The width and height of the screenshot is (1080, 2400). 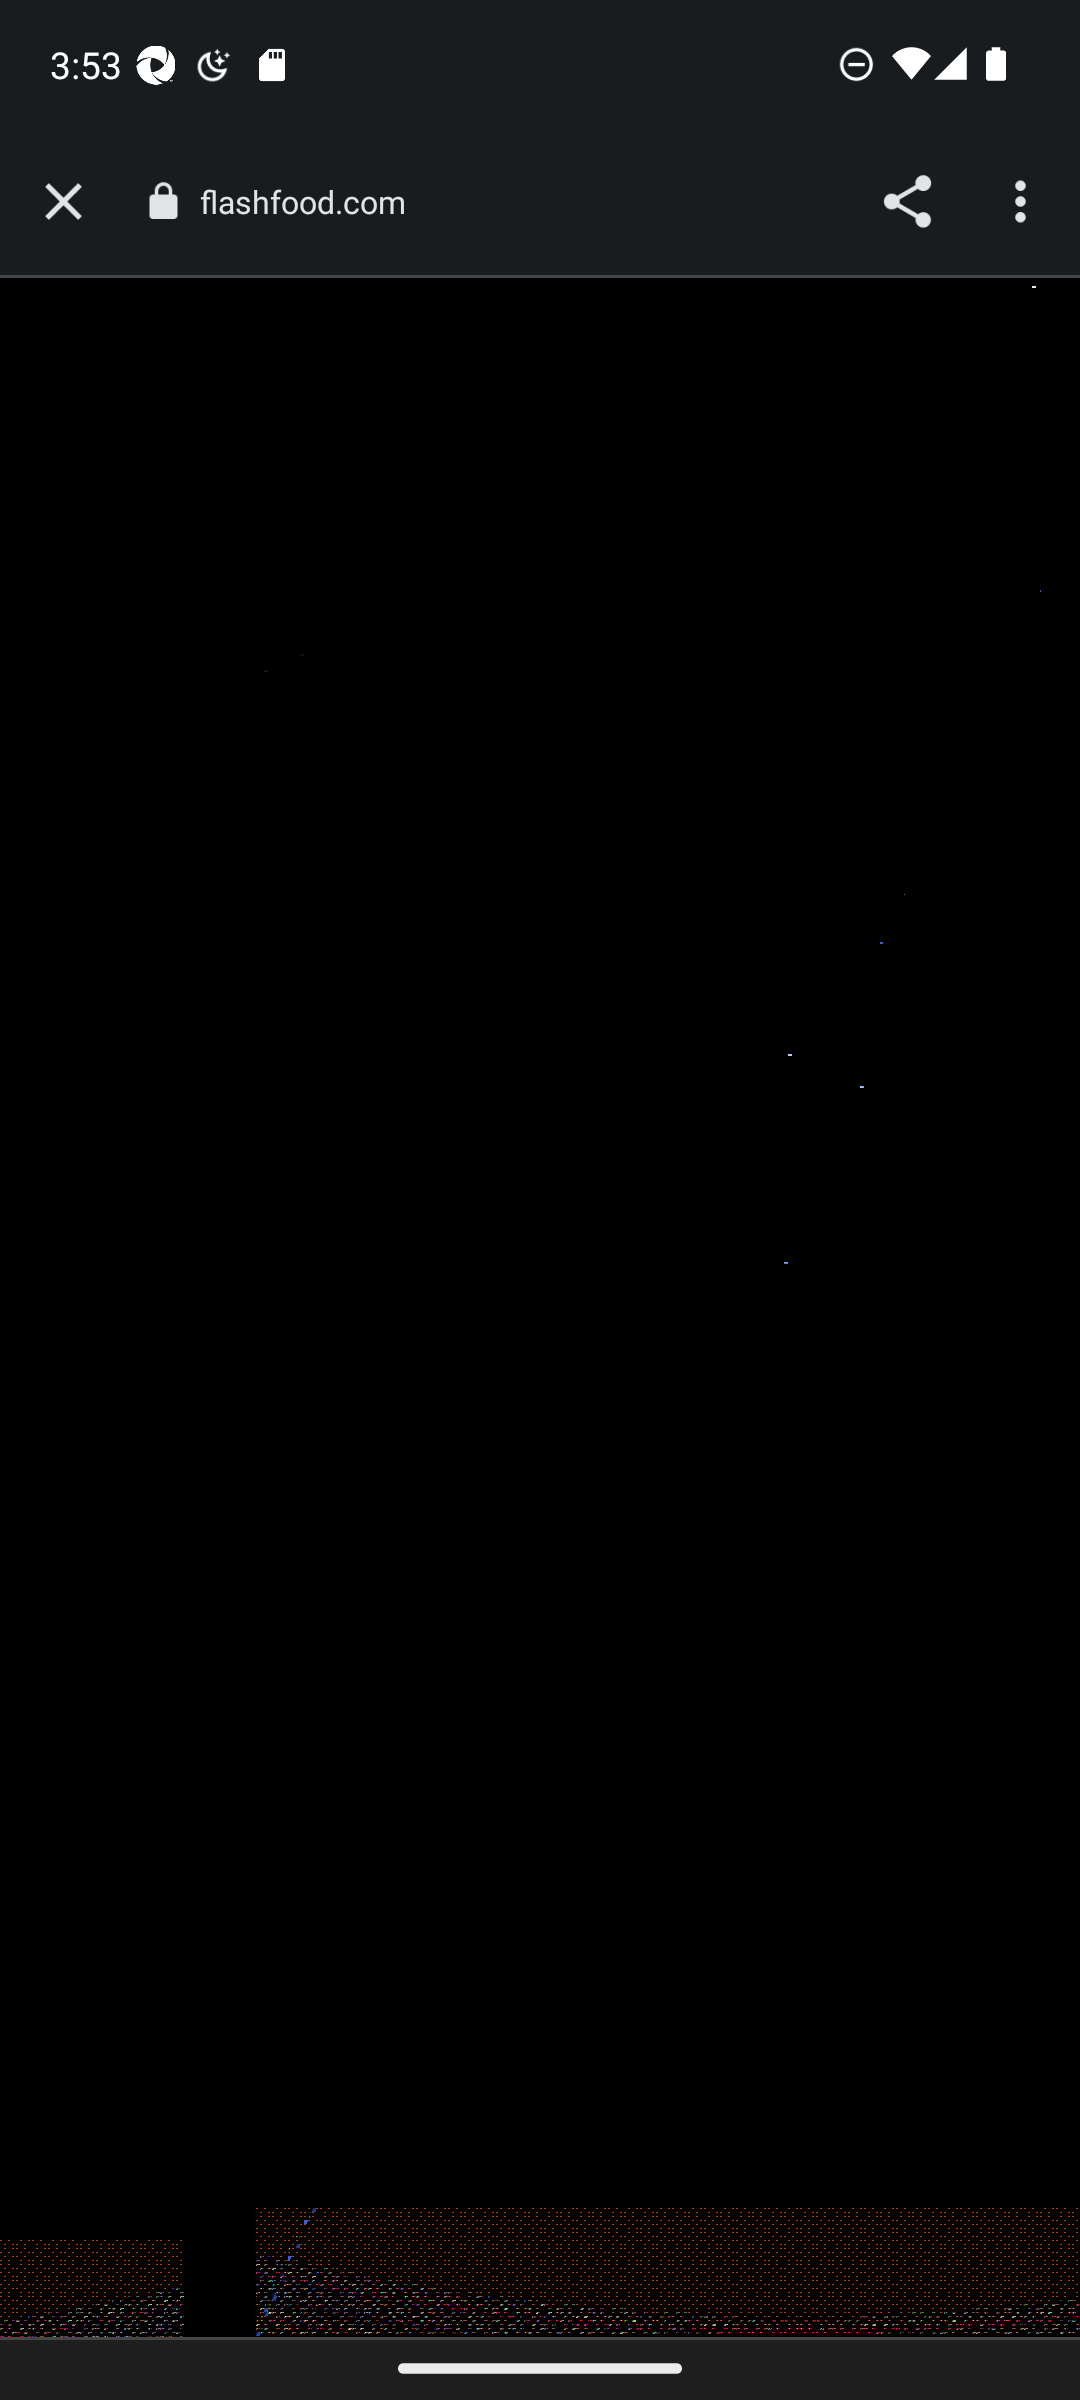 What do you see at coordinates (63, 202) in the screenshot?
I see `Close tab` at bounding box center [63, 202].